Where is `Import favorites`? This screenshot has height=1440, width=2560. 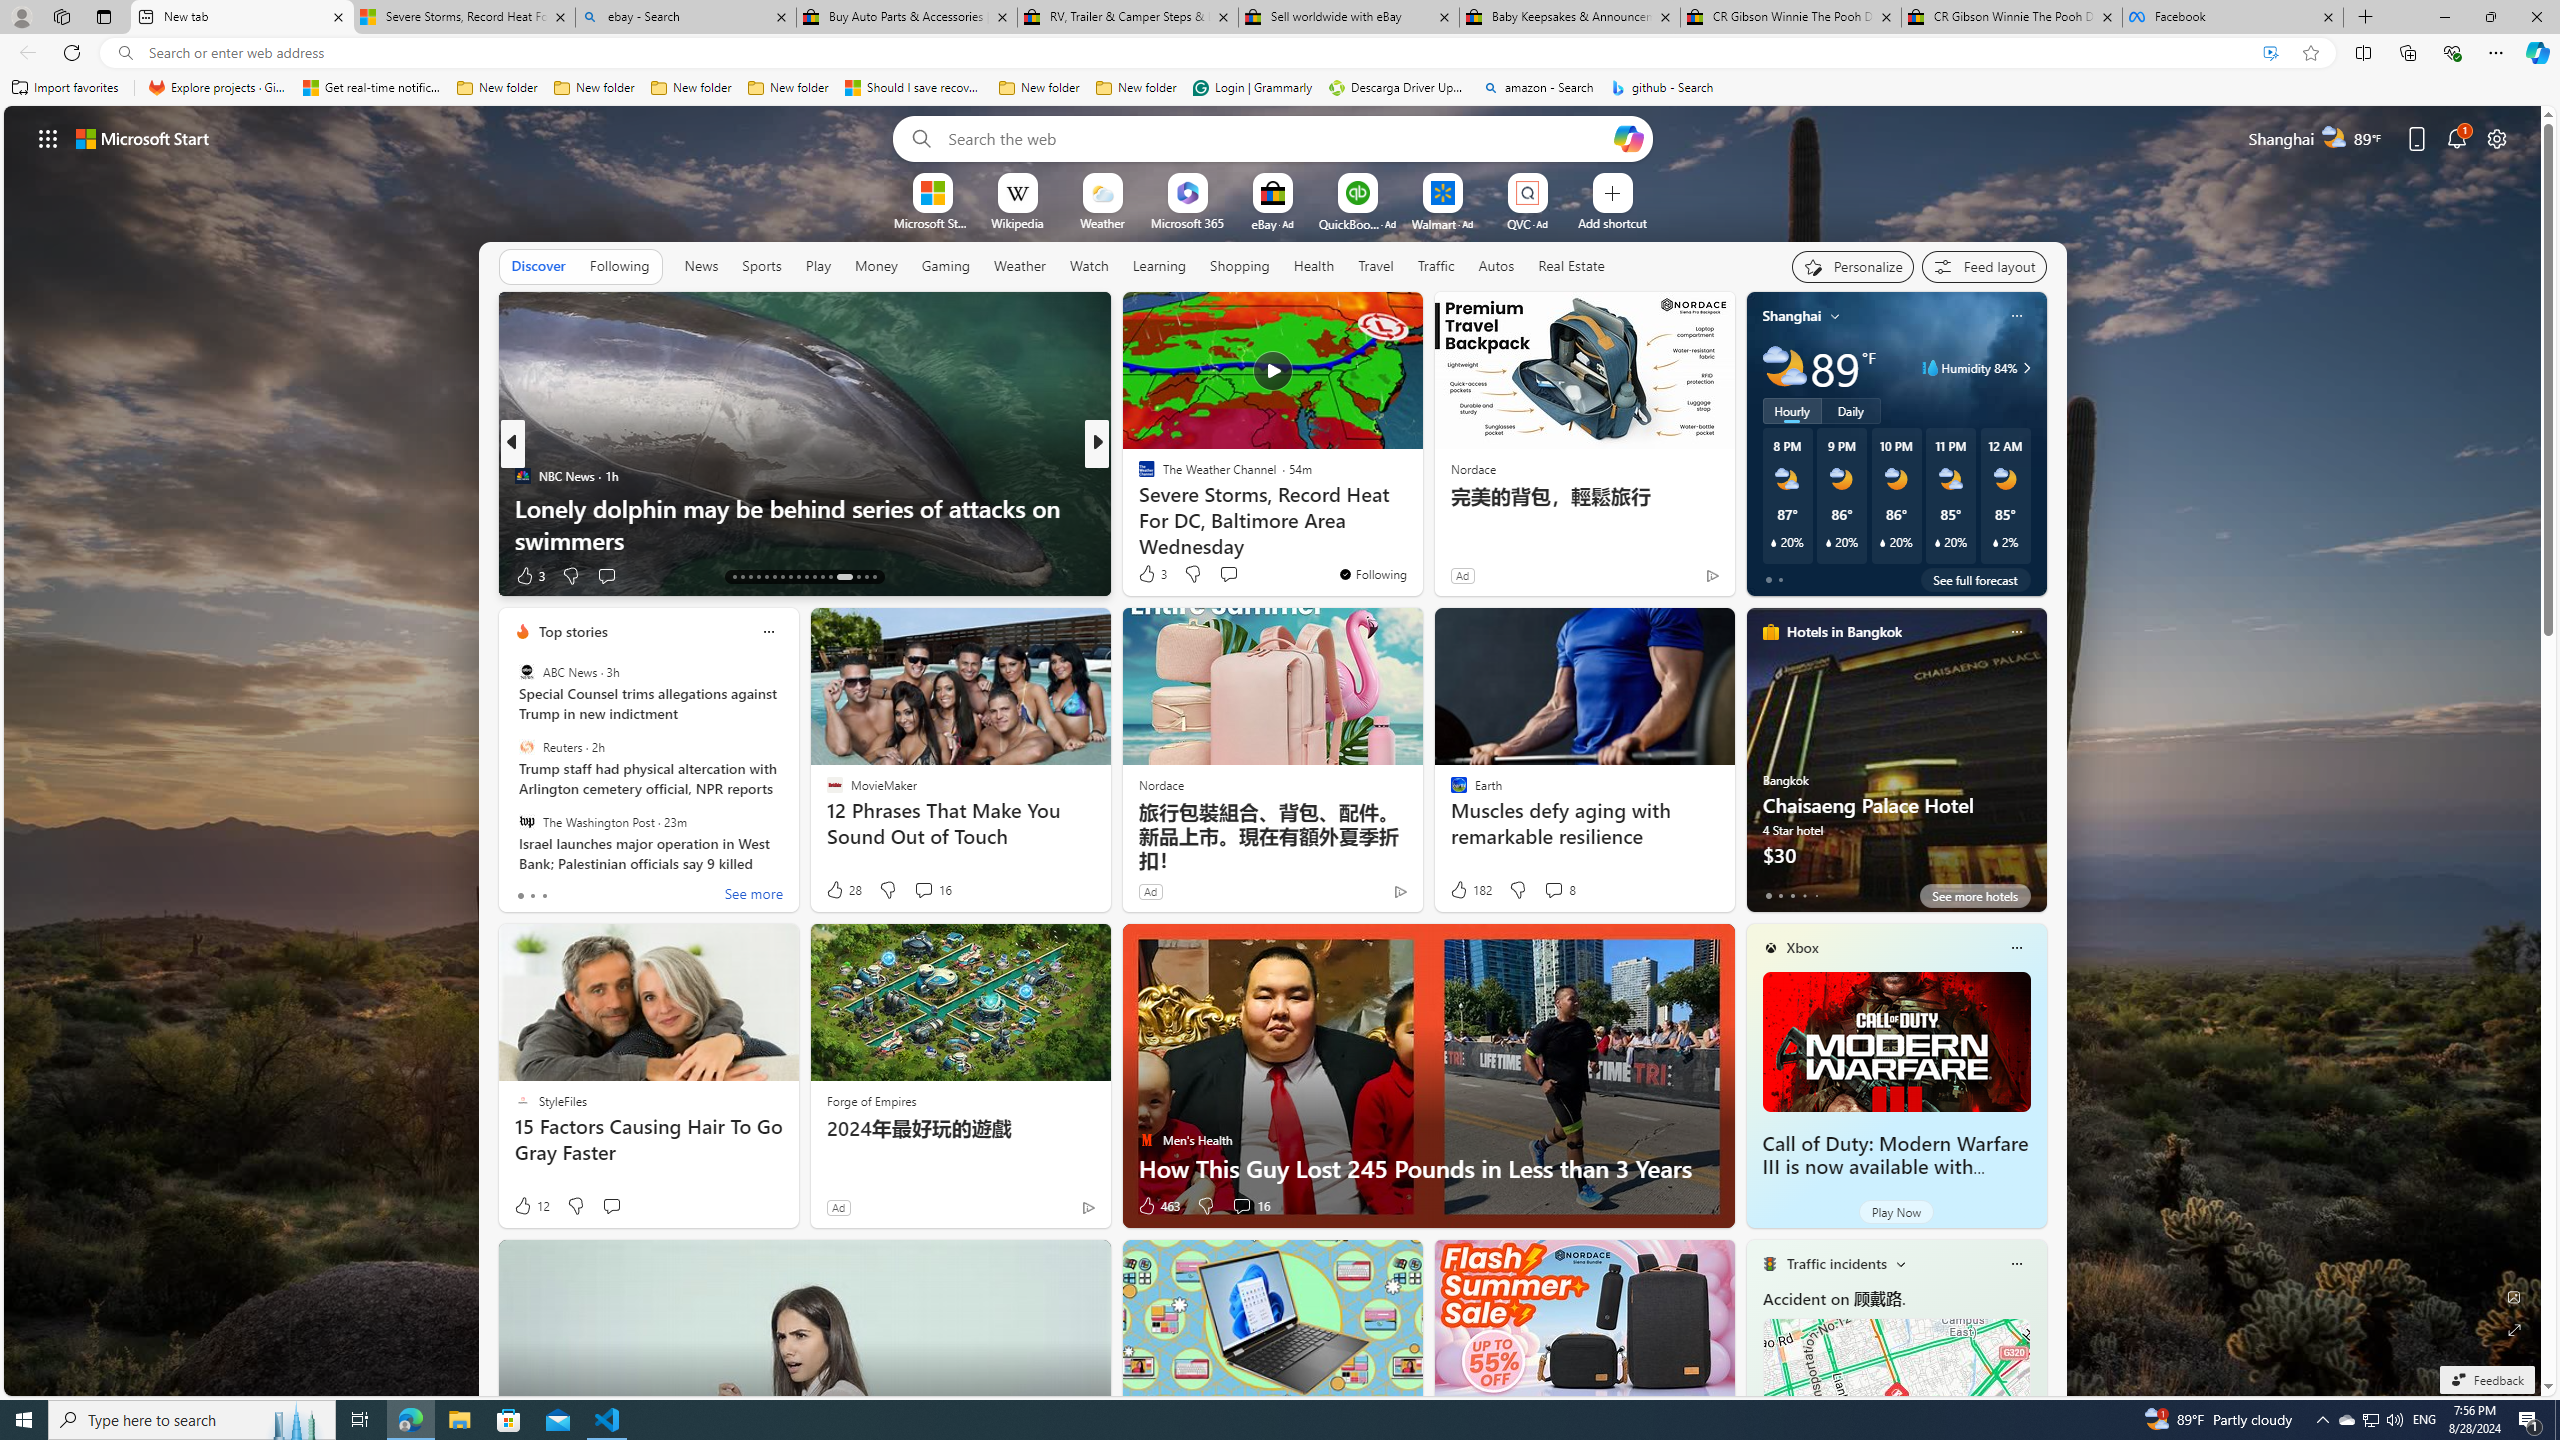
Import favorites is located at coordinates (65, 88).